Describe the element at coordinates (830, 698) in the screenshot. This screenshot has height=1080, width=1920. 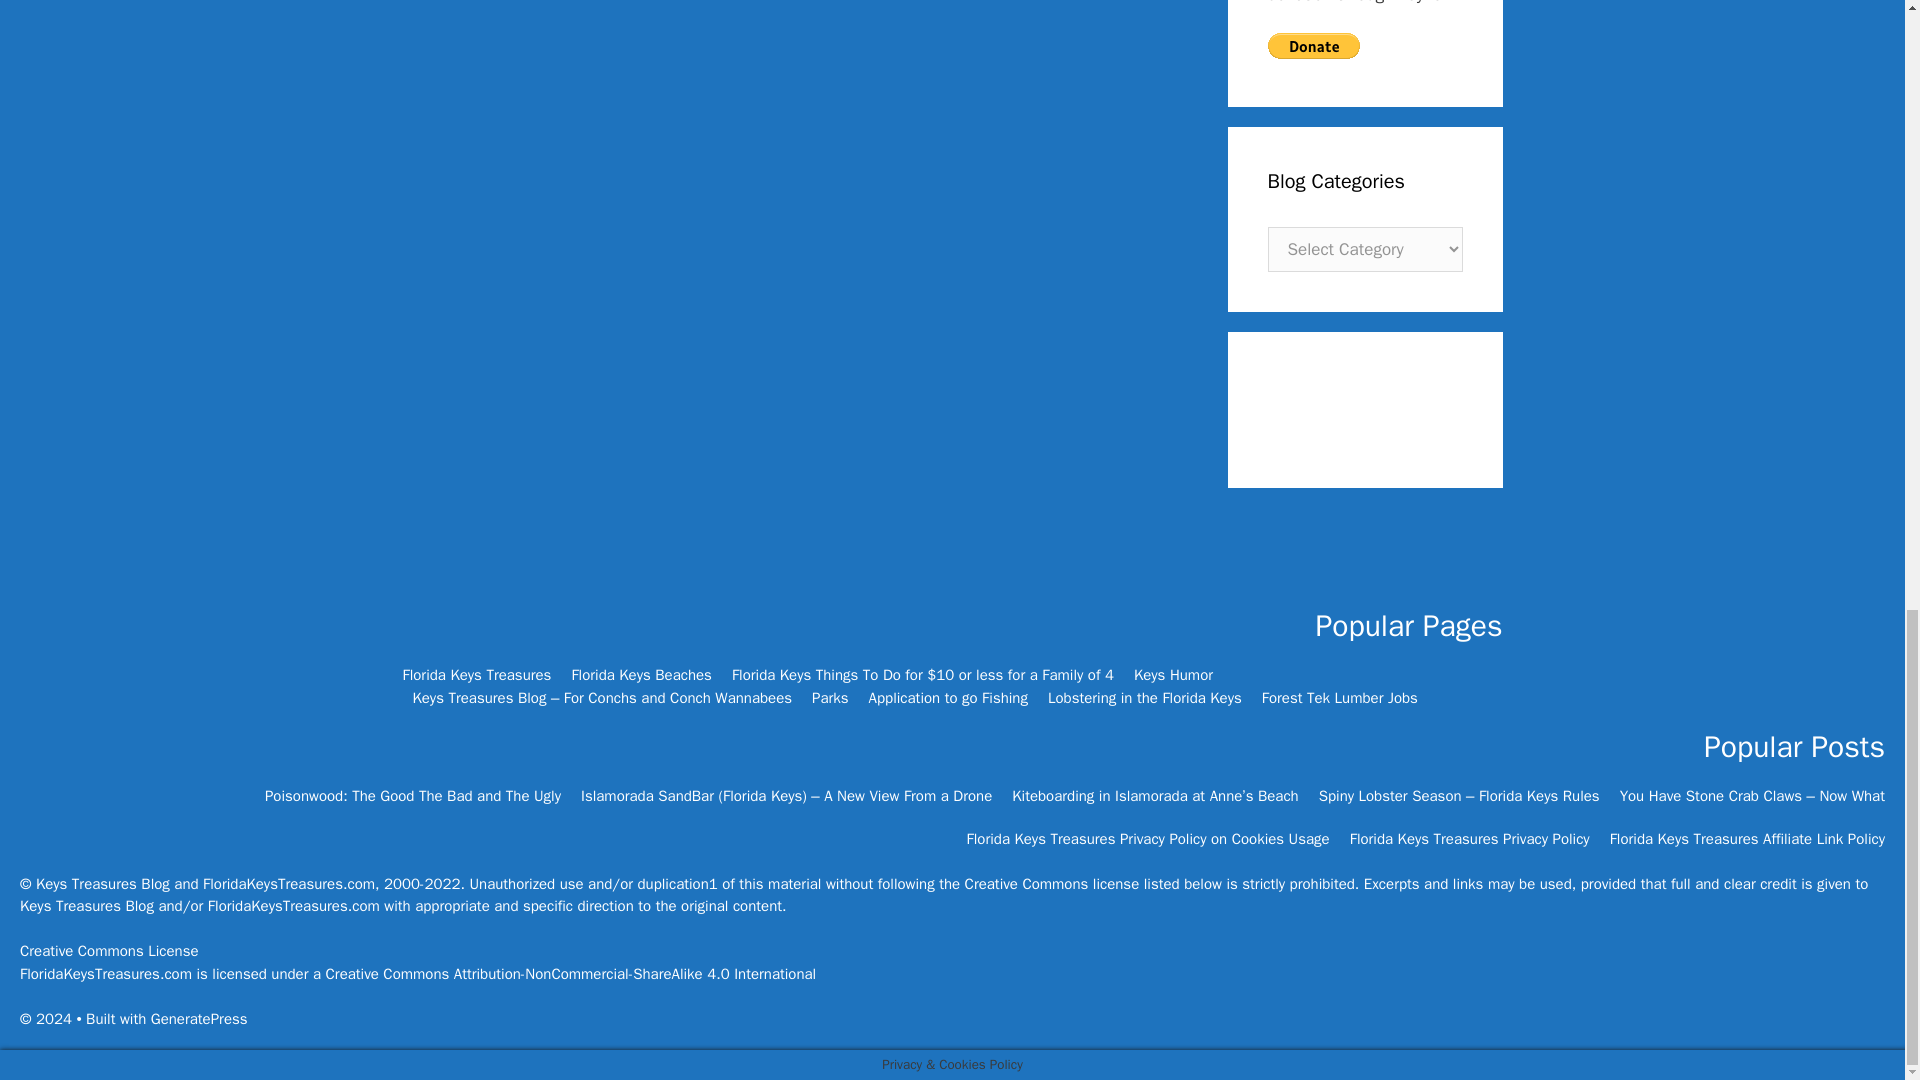
I see `Parks` at that location.